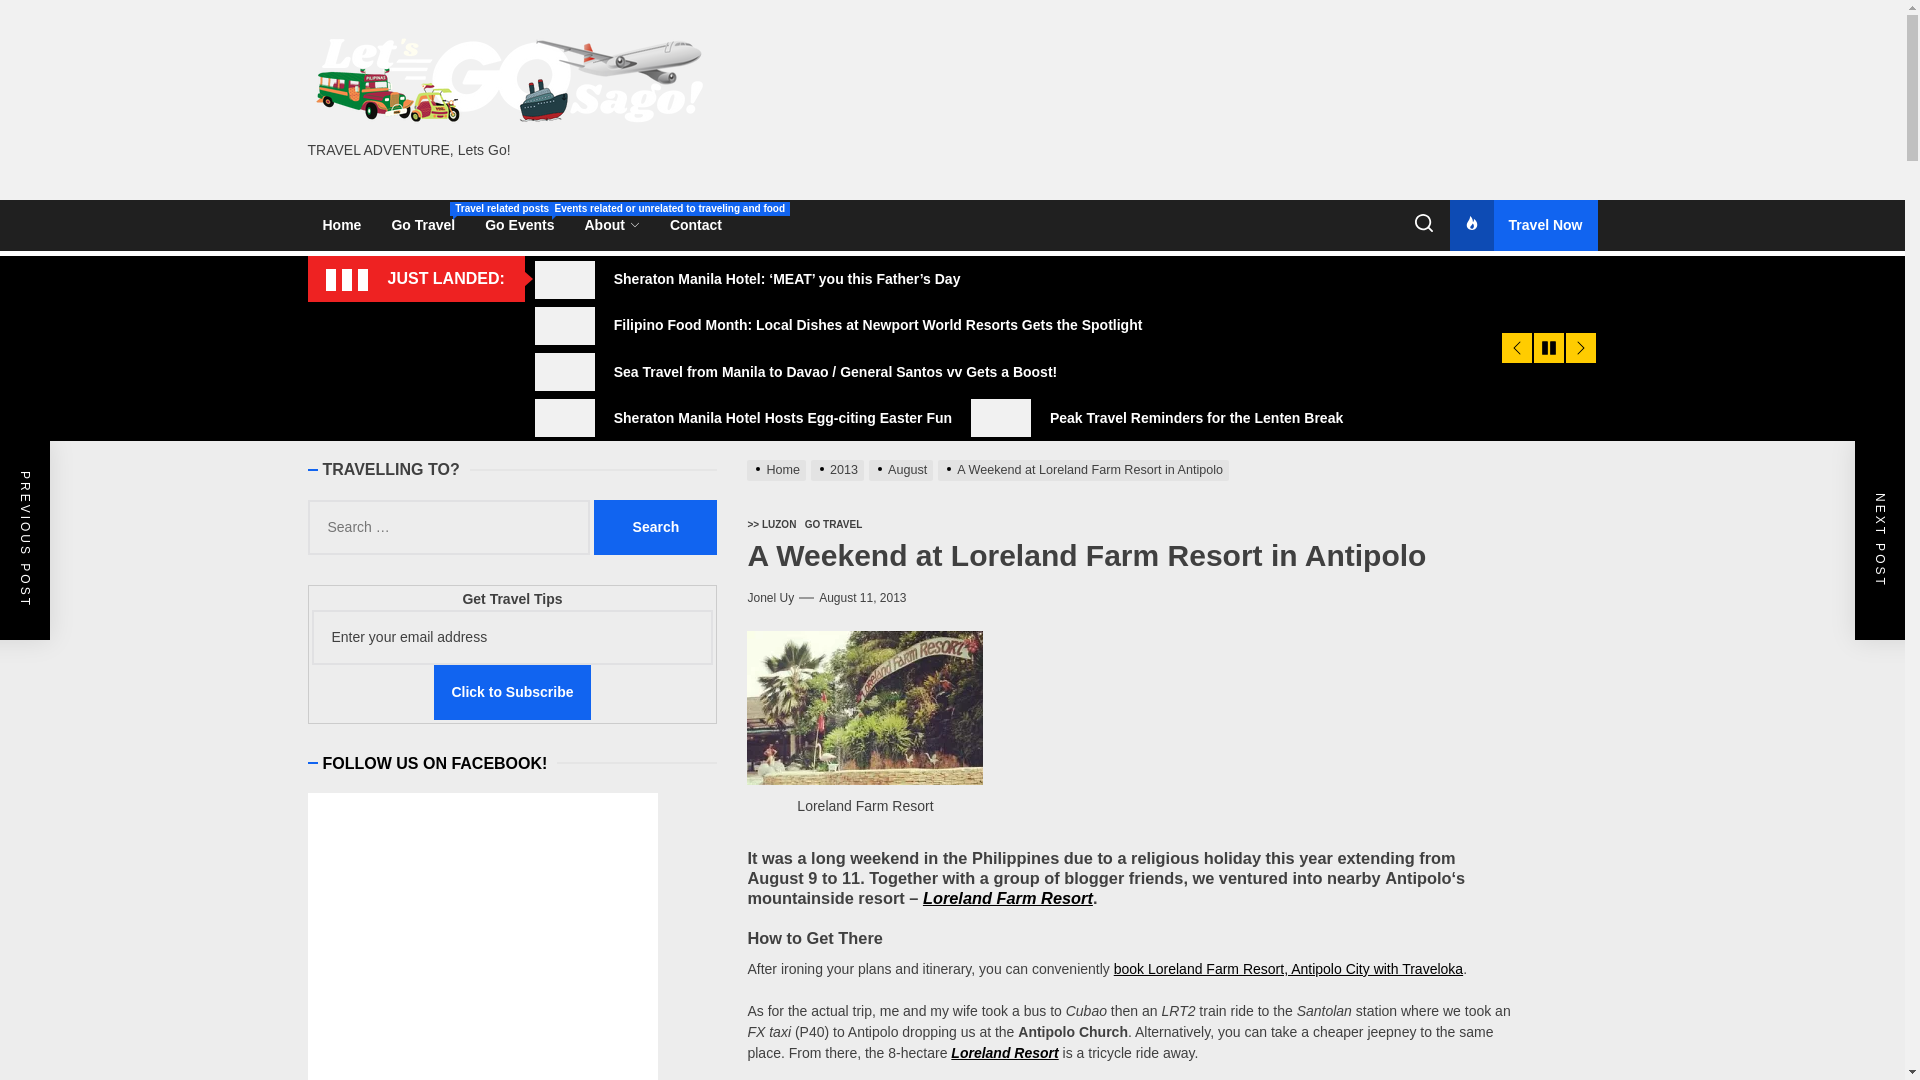 The width and height of the screenshot is (1920, 1080). Describe the element at coordinates (751, 418) in the screenshot. I see `Sheraton Manila Hotel Hosts Egg-citing Easter Fun` at that location.